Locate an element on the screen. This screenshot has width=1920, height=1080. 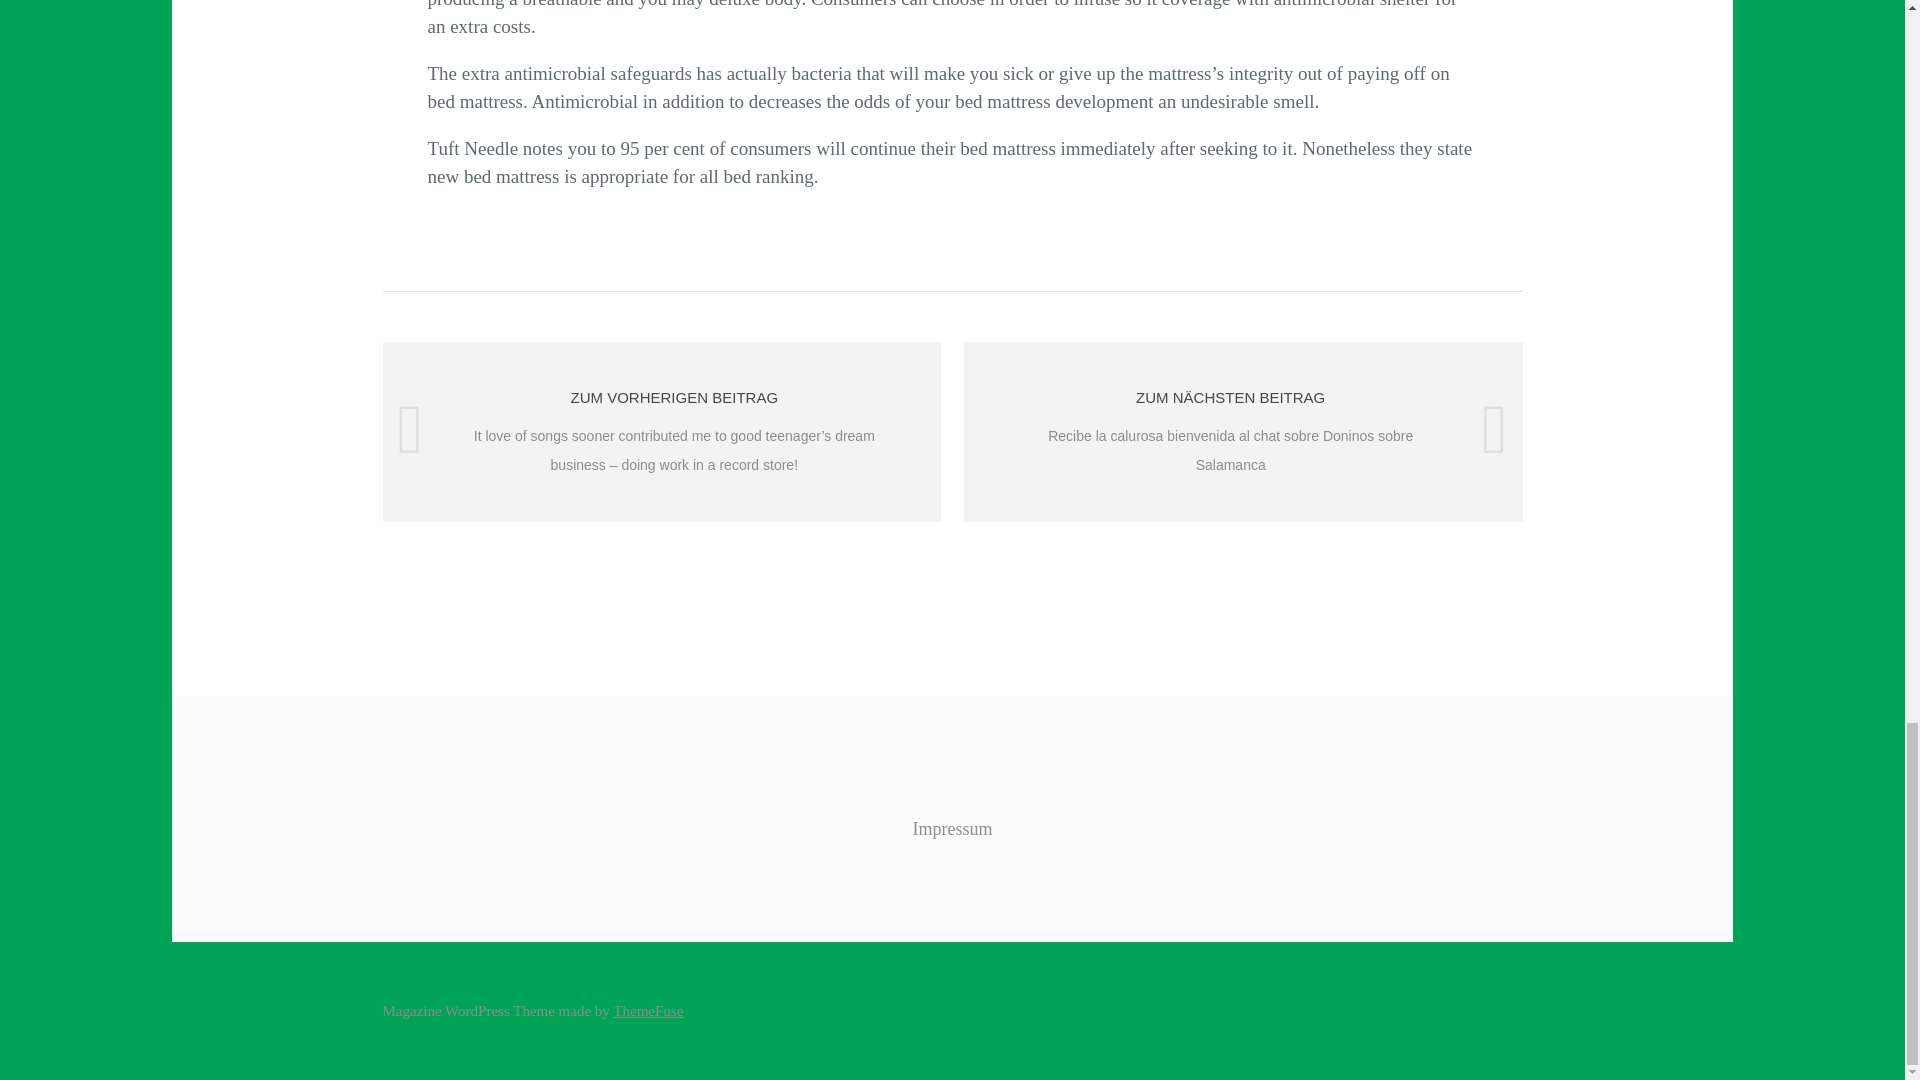
ThemeFuse is located at coordinates (648, 1011).